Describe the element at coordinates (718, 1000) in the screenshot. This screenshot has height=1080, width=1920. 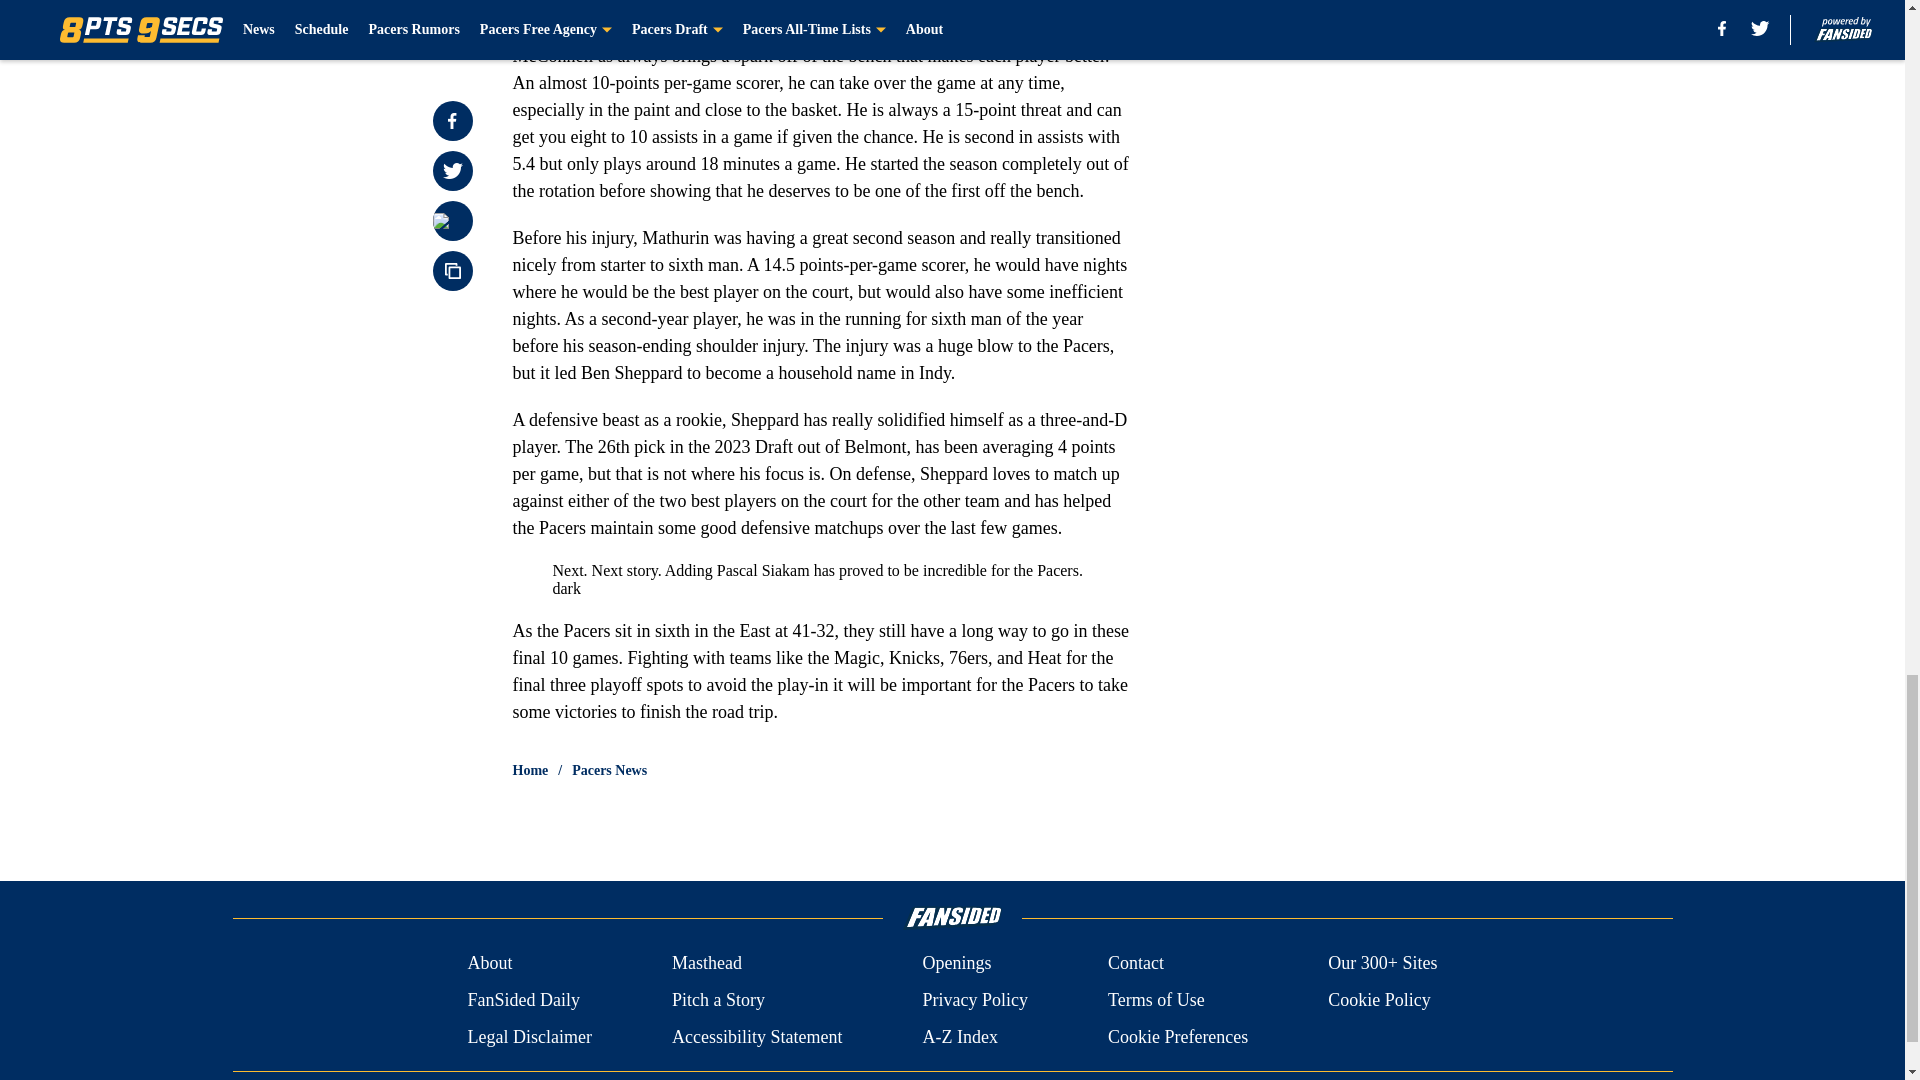
I see `Pitch a Story` at that location.